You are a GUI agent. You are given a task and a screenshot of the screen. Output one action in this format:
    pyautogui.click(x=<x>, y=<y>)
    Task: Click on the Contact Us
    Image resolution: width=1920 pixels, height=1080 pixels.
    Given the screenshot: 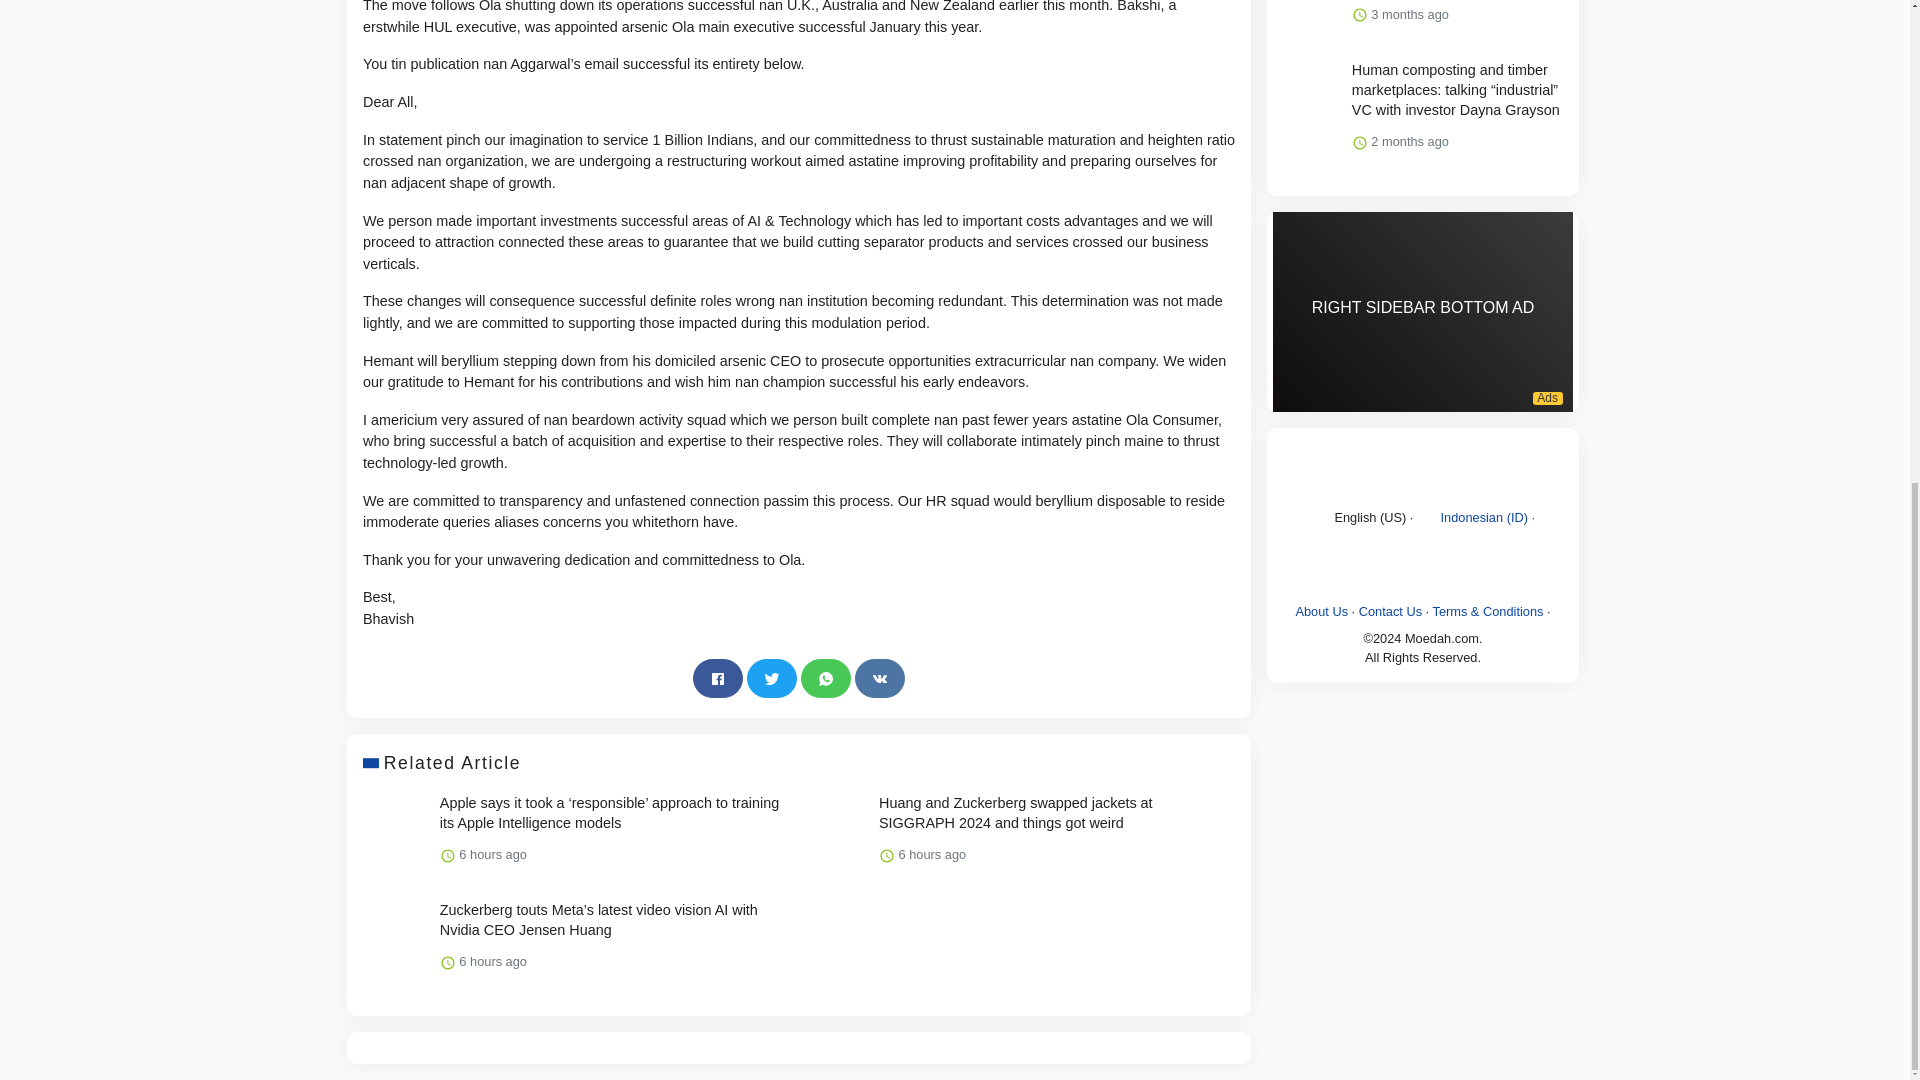 What is the action you would take?
    pyautogui.click(x=1390, y=610)
    